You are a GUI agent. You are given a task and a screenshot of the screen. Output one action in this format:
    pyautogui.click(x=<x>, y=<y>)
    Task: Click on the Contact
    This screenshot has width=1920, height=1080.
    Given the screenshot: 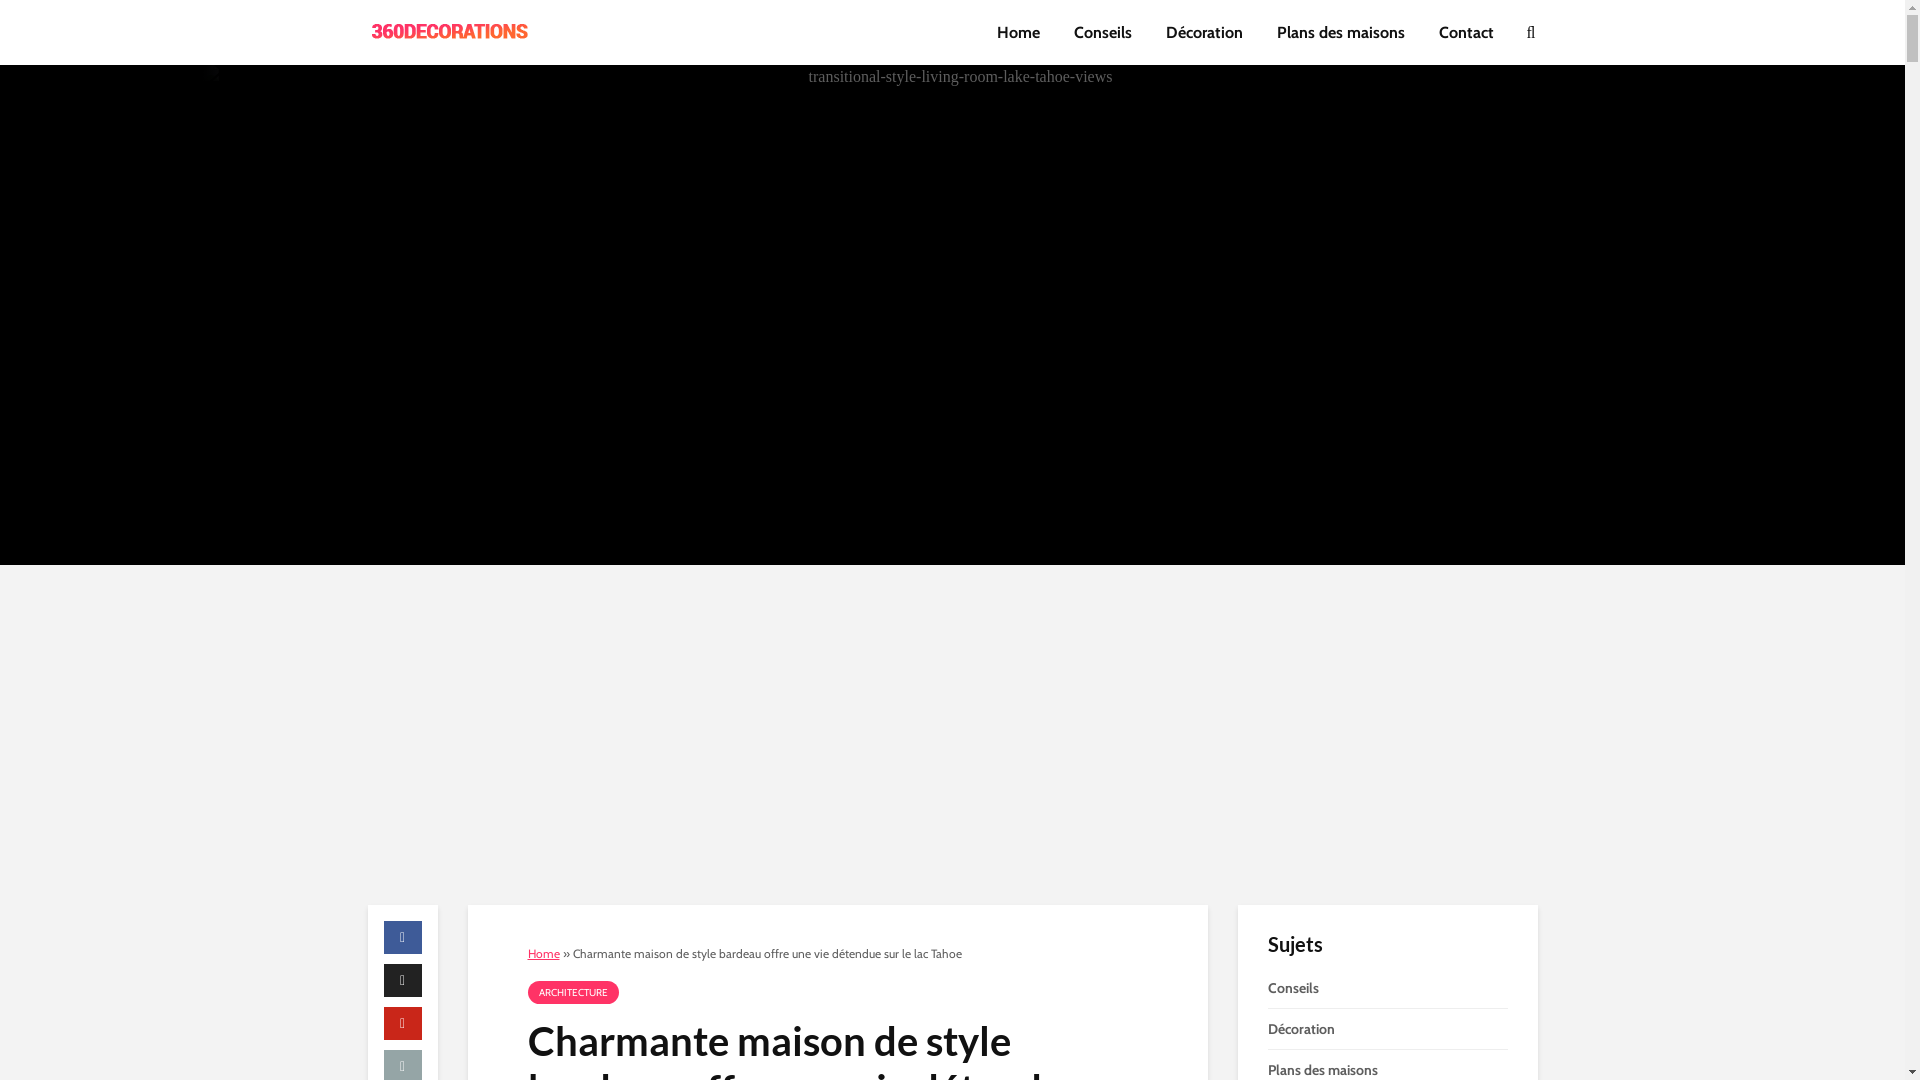 What is the action you would take?
    pyautogui.click(x=1466, y=32)
    